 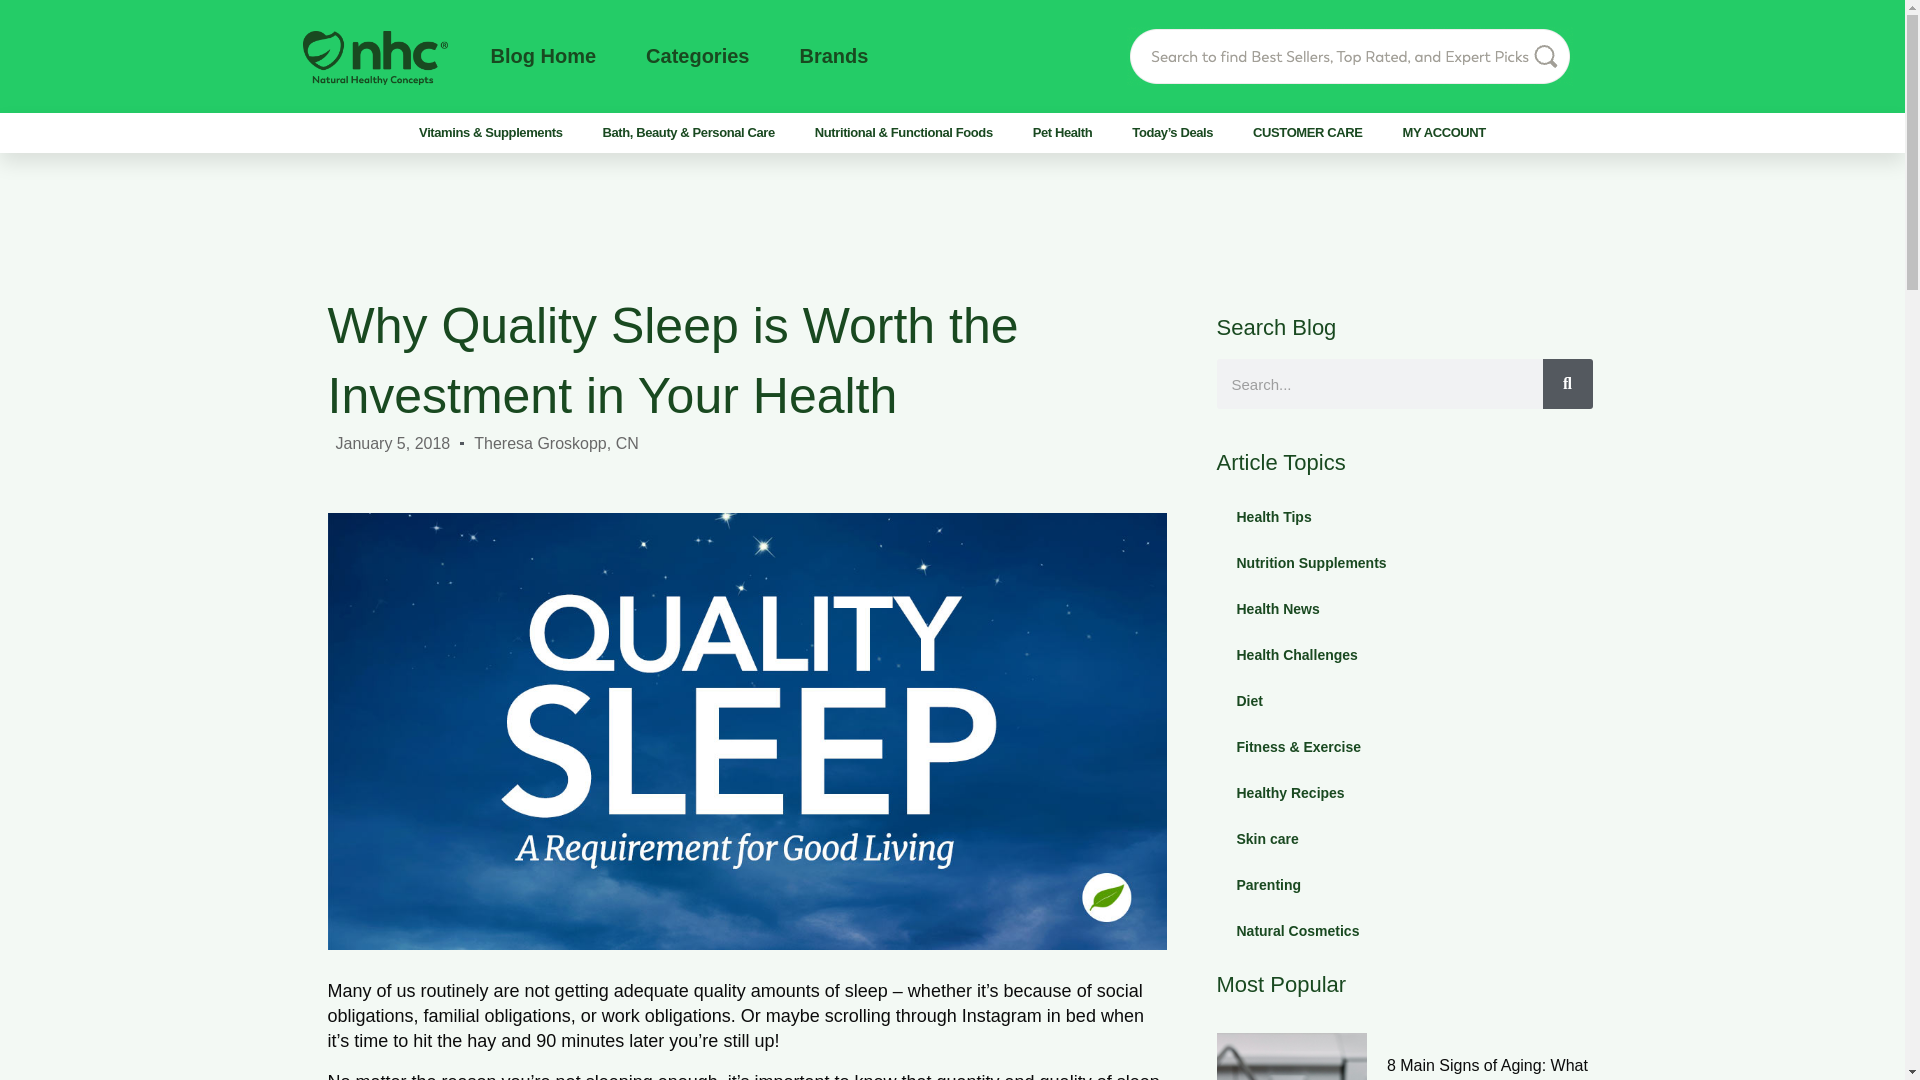 What do you see at coordinates (1063, 132) in the screenshot?
I see `Pet Health` at bounding box center [1063, 132].